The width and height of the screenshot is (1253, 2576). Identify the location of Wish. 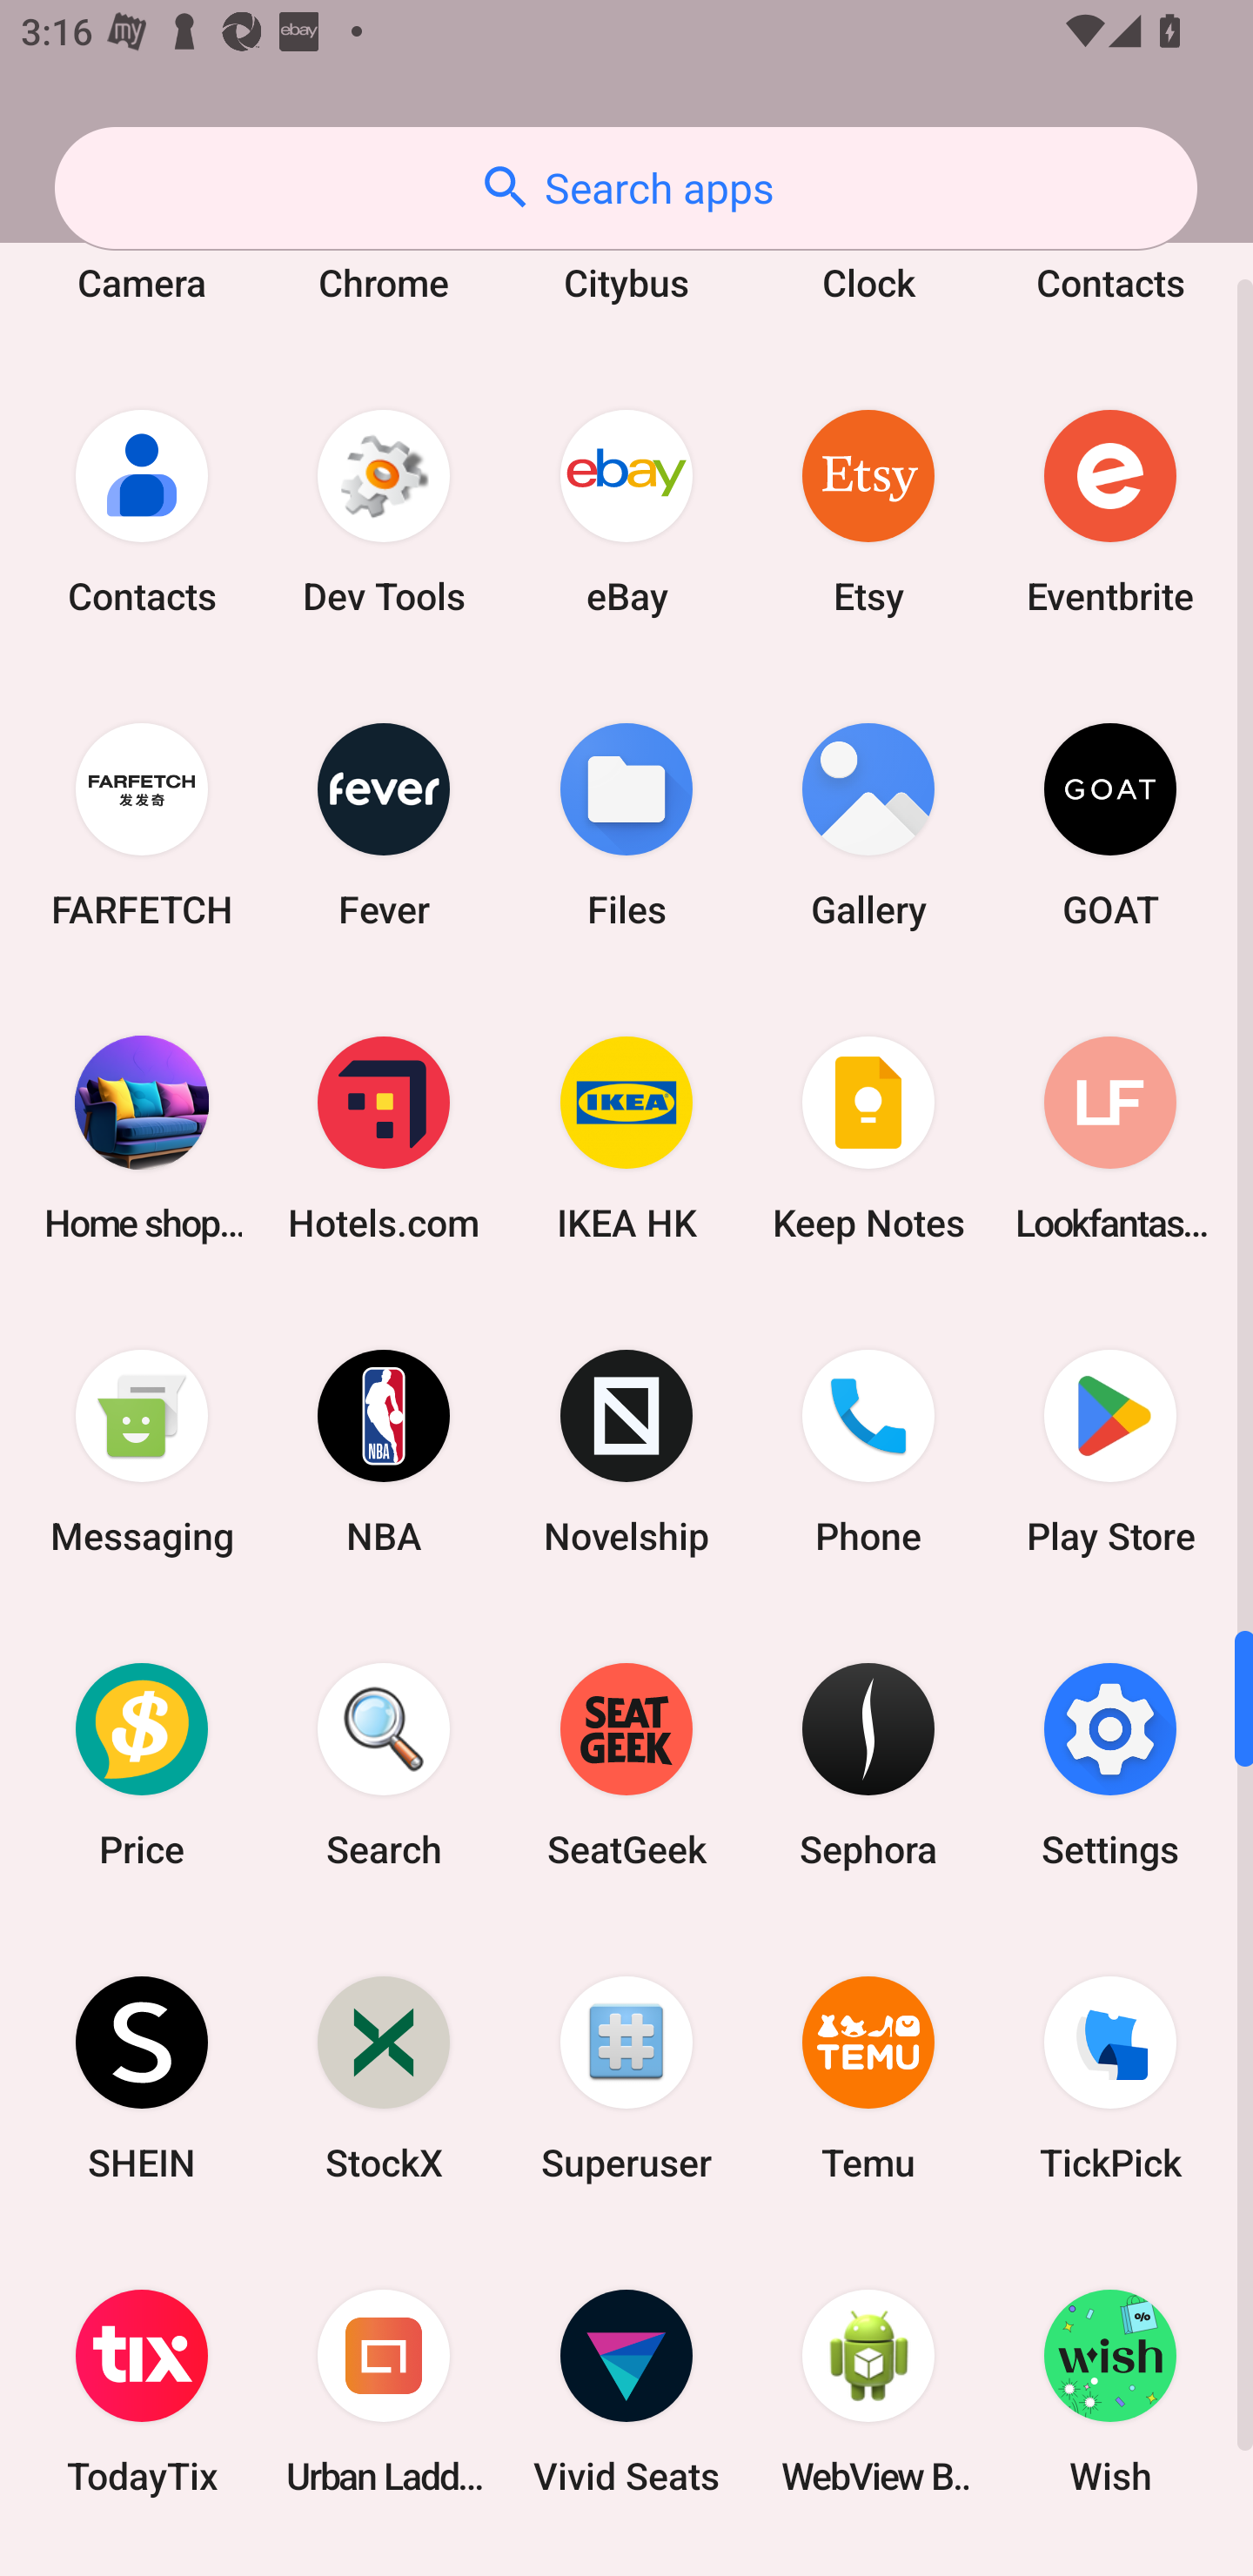
(1110, 2392).